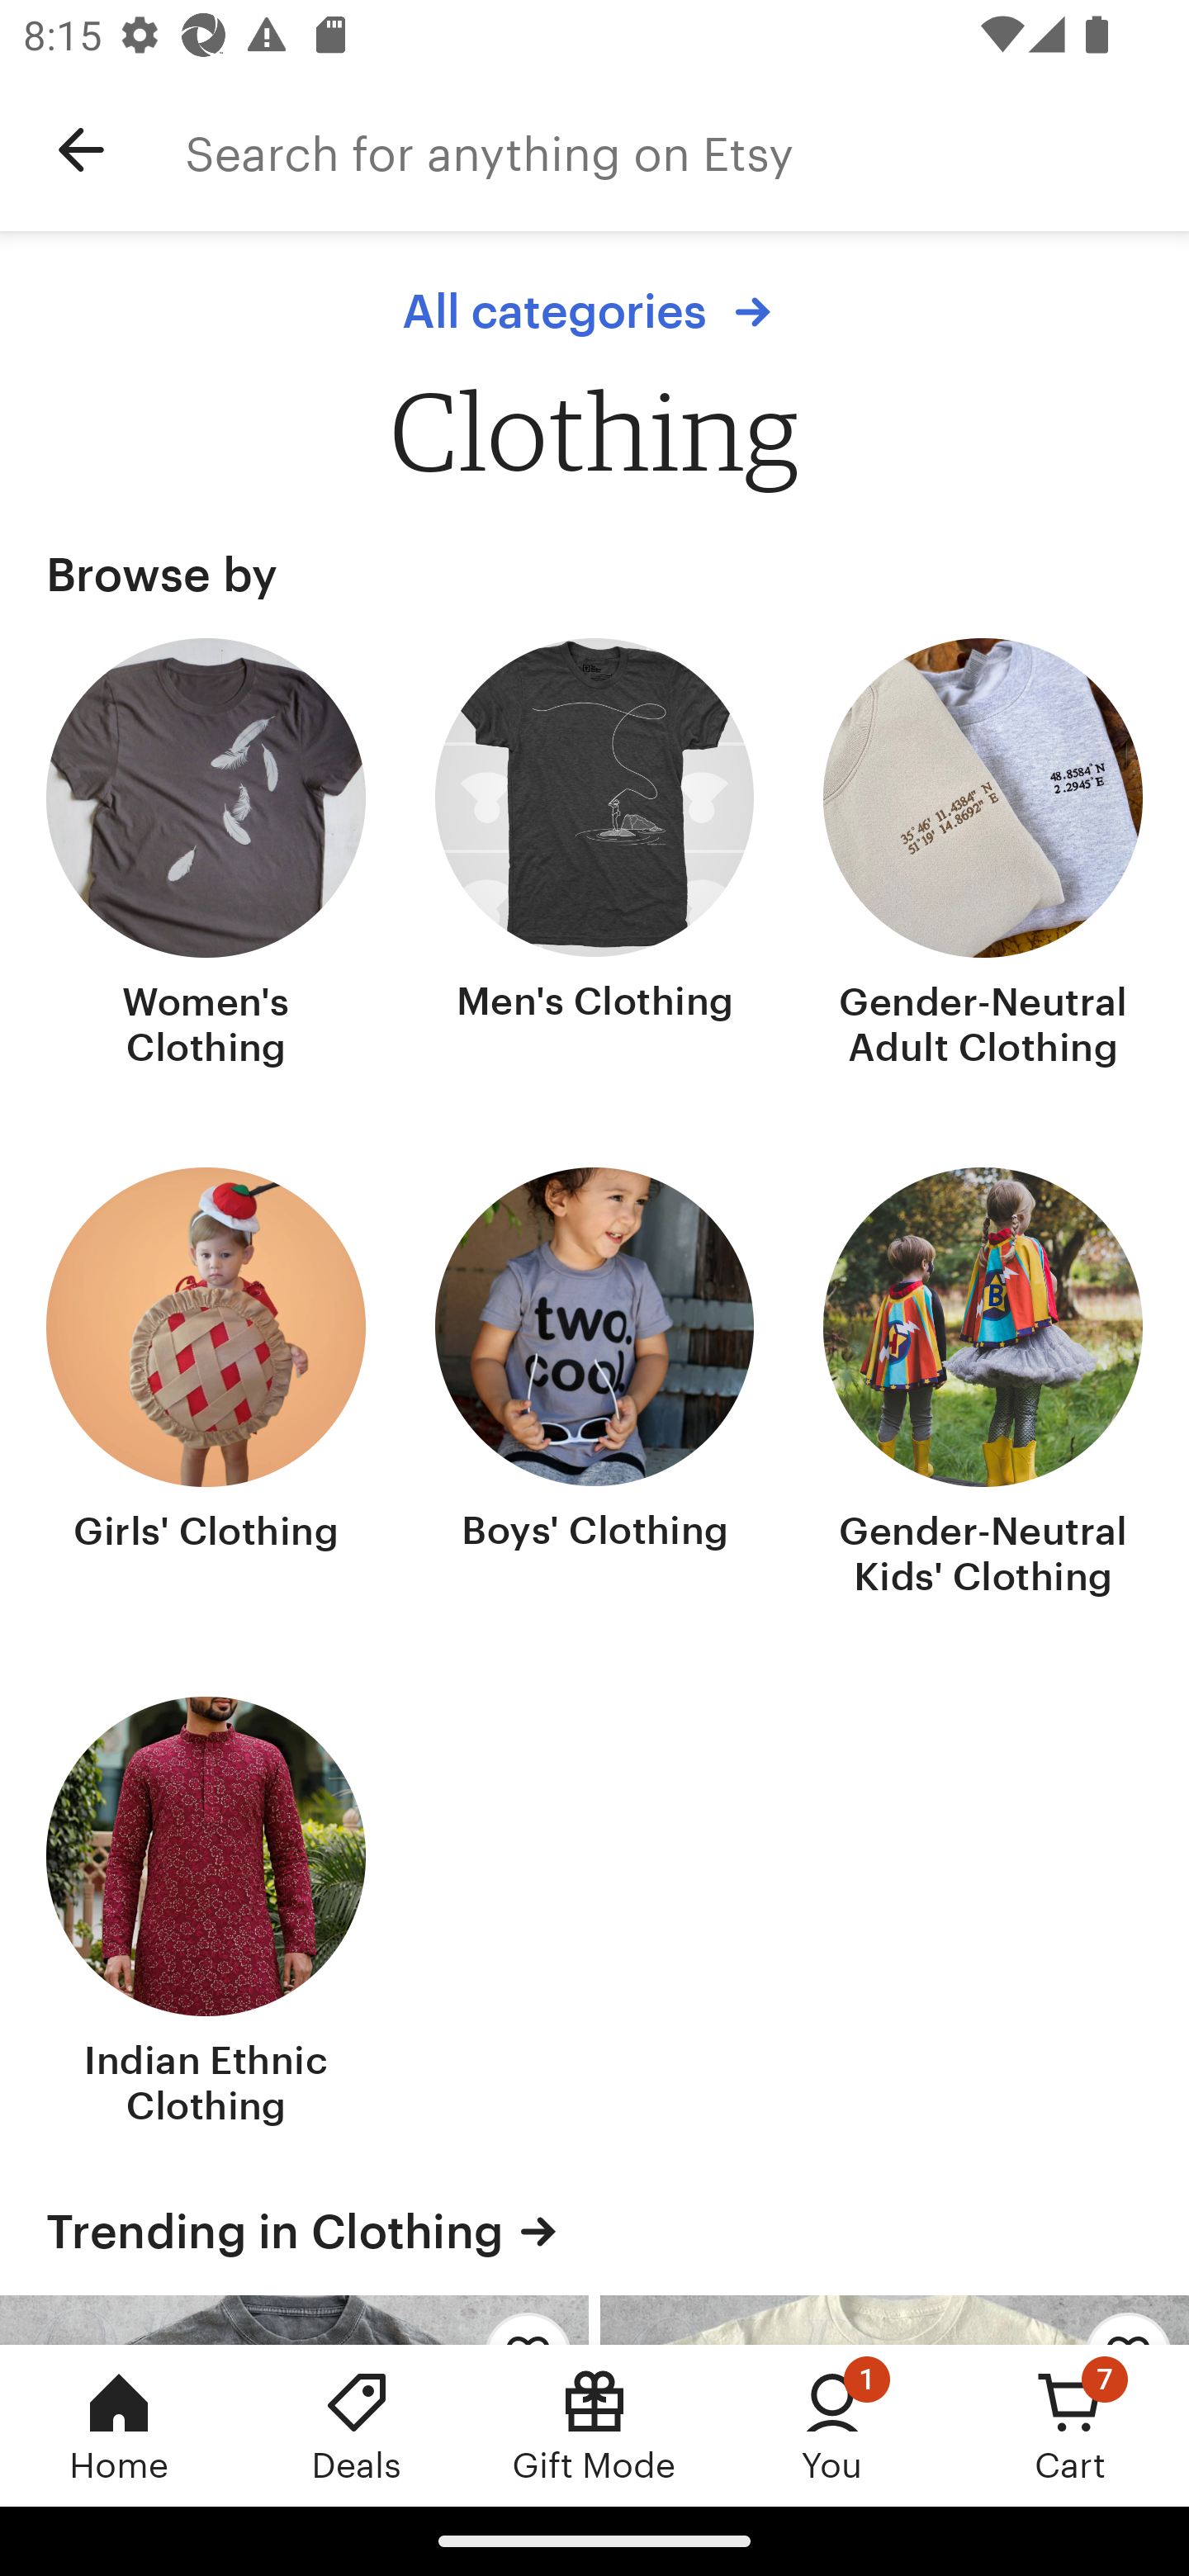  What do you see at coordinates (1070, 2425) in the screenshot?
I see `Cart, 7 new notifications Cart` at bounding box center [1070, 2425].